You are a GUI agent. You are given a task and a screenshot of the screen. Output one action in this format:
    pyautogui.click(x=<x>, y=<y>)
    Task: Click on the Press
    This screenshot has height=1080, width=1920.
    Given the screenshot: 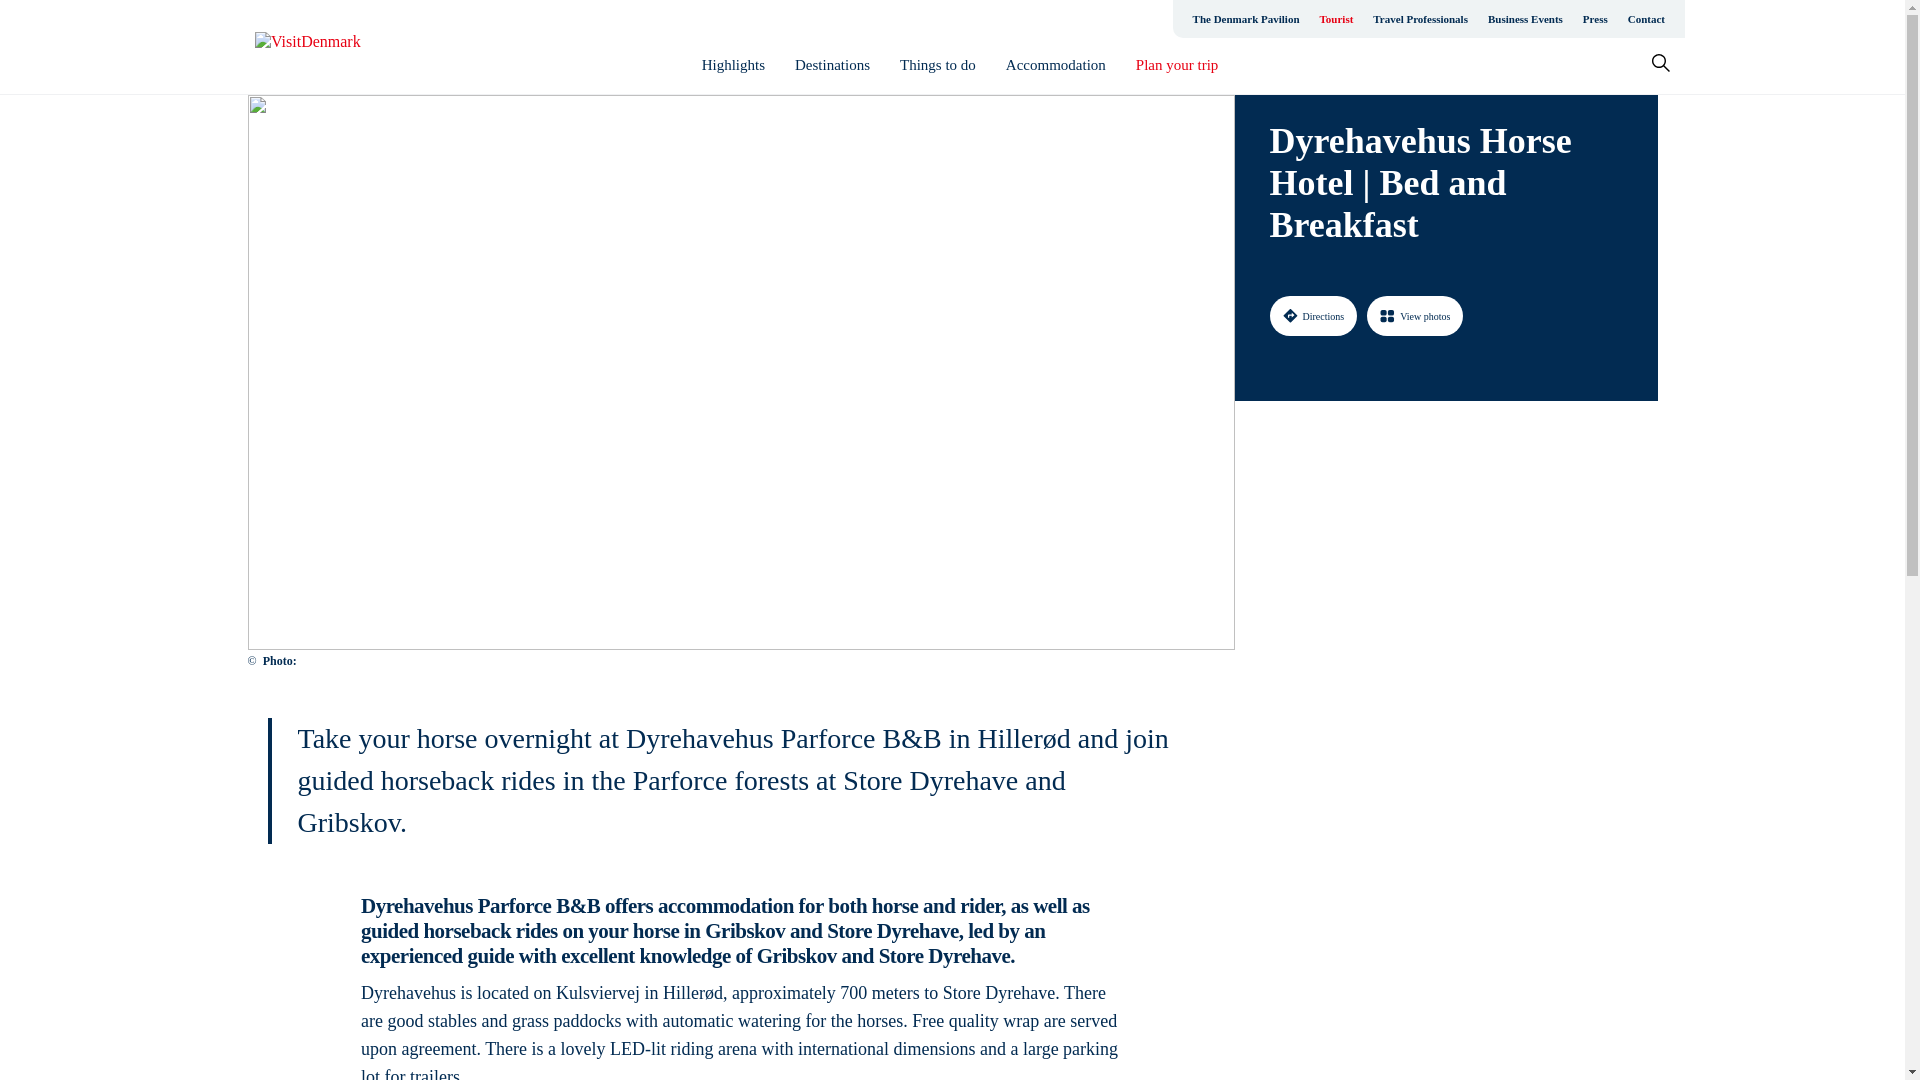 What is the action you would take?
    pyautogui.click(x=1595, y=18)
    